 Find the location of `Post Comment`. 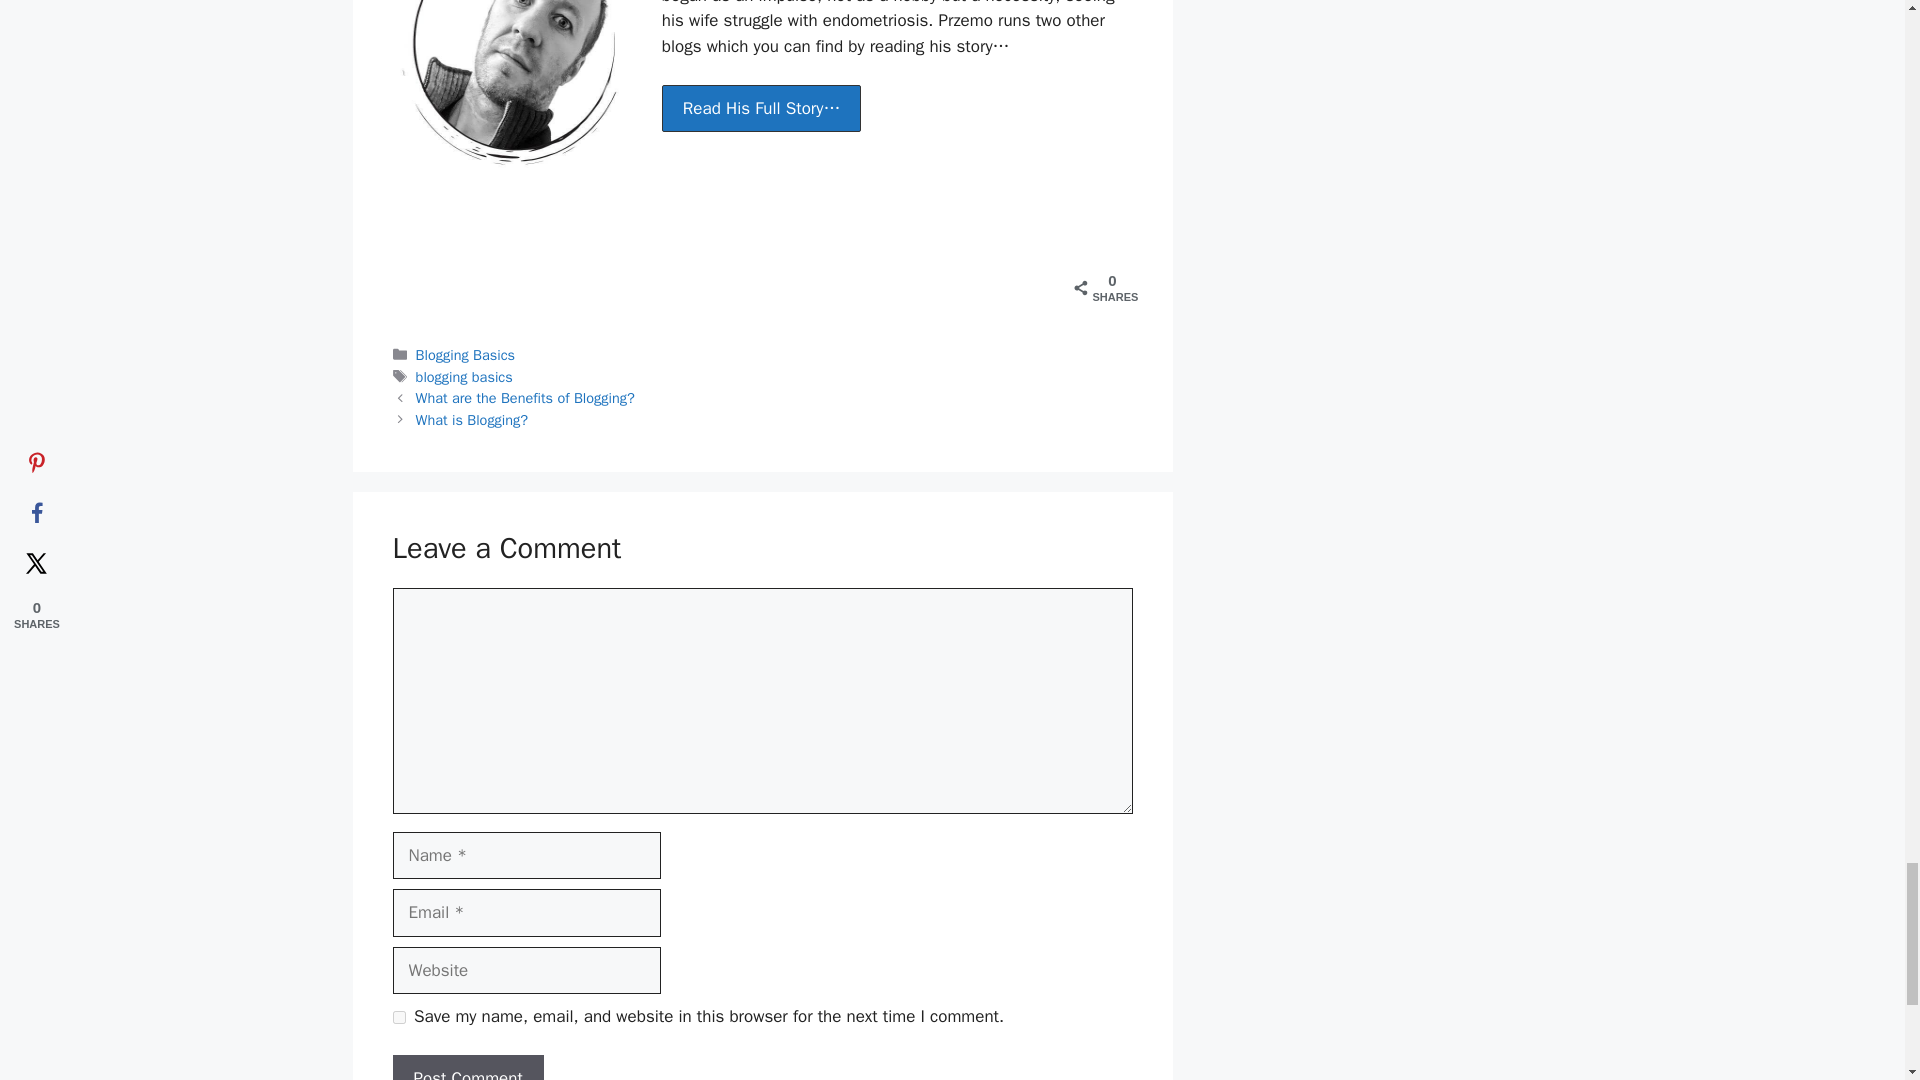

Post Comment is located at coordinates (467, 1068).